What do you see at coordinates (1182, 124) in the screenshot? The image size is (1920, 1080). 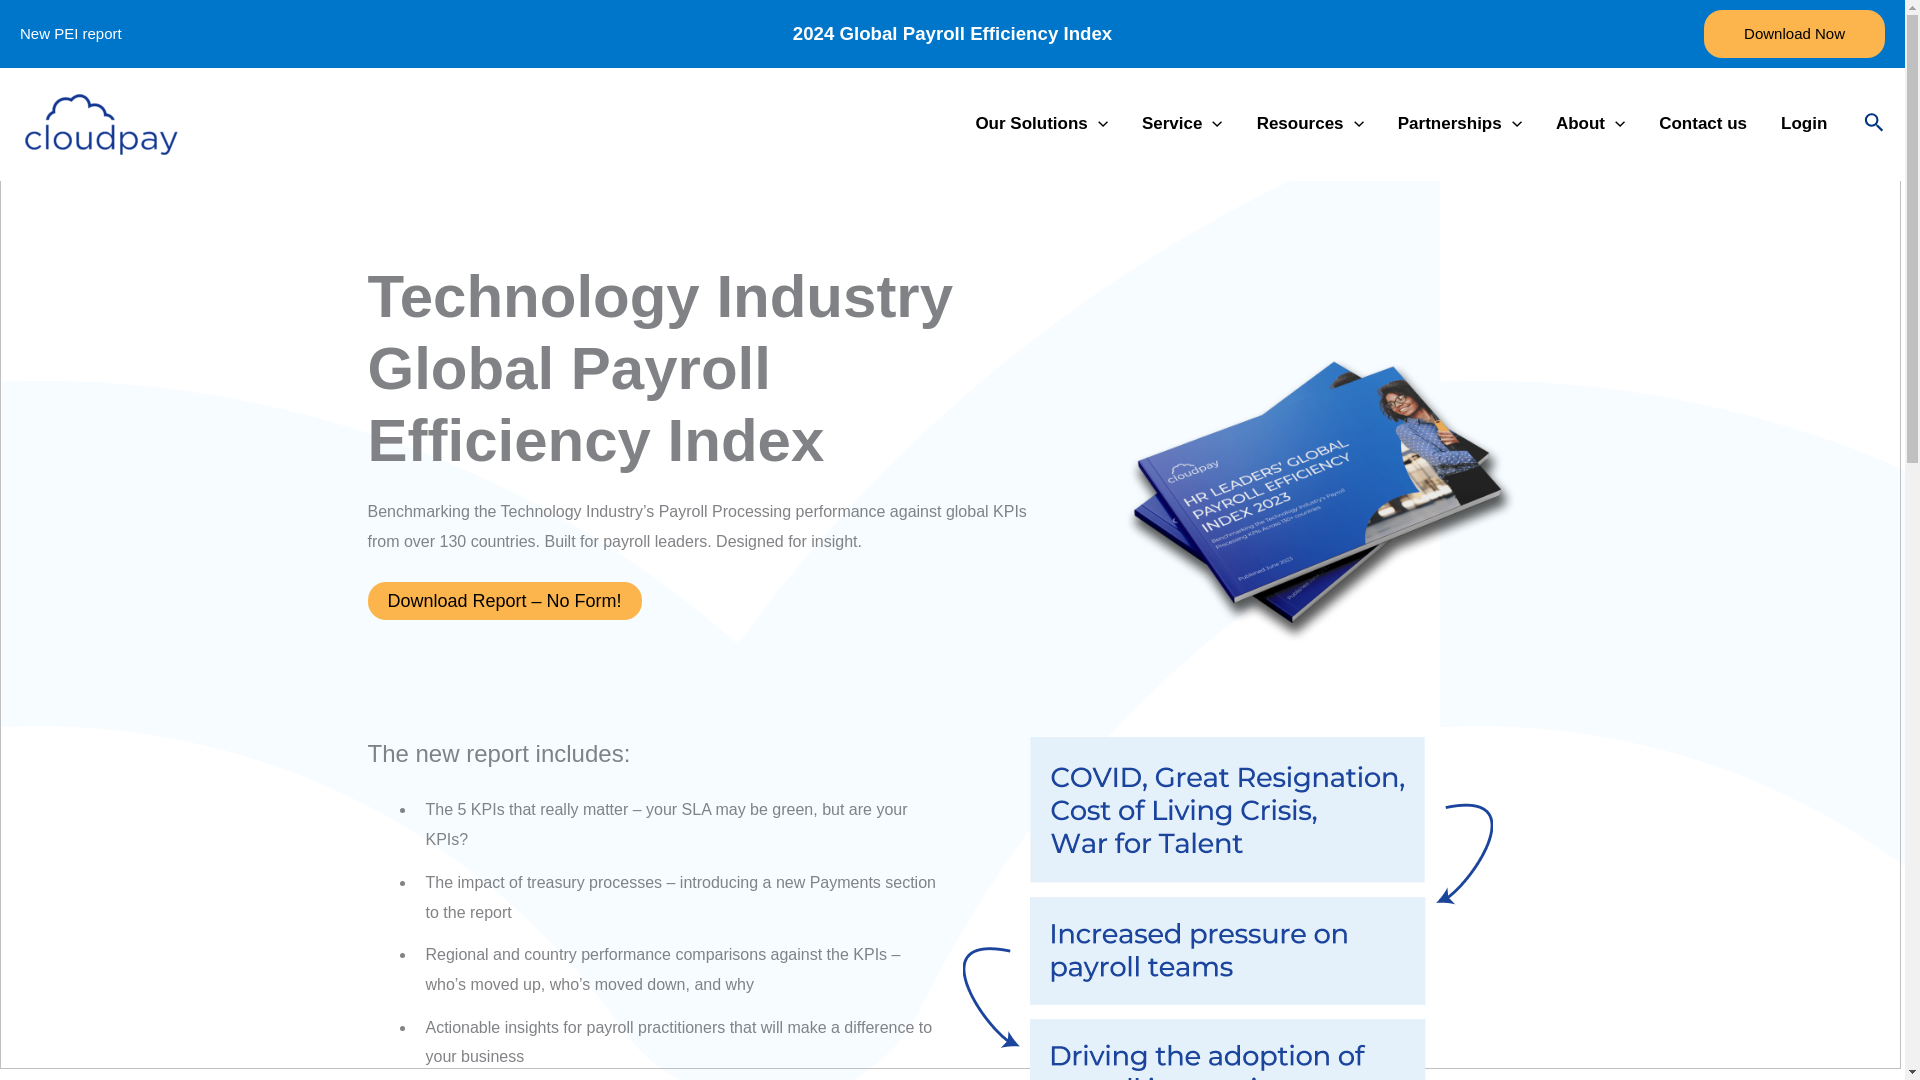 I see `Service` at bounding box center [1182, 124].